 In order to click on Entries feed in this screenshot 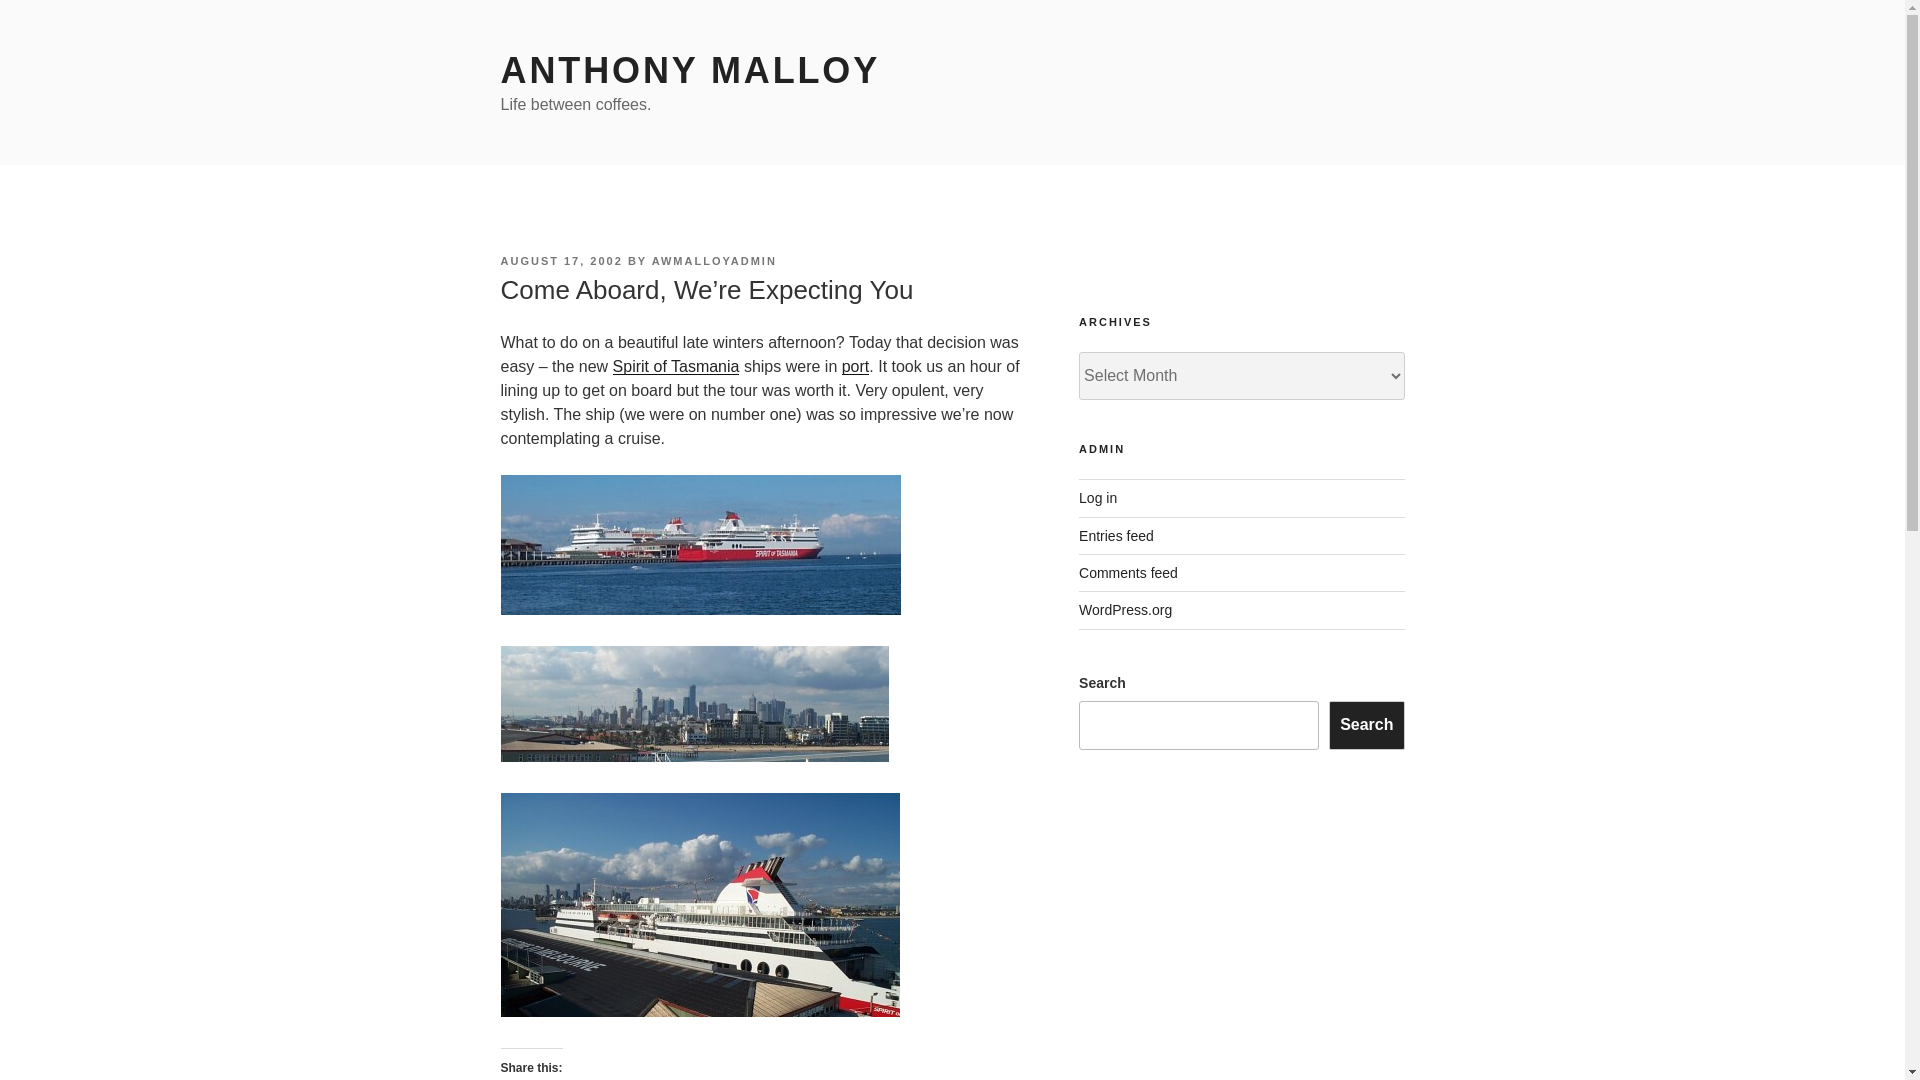, I will do `click(1116, 536)`.